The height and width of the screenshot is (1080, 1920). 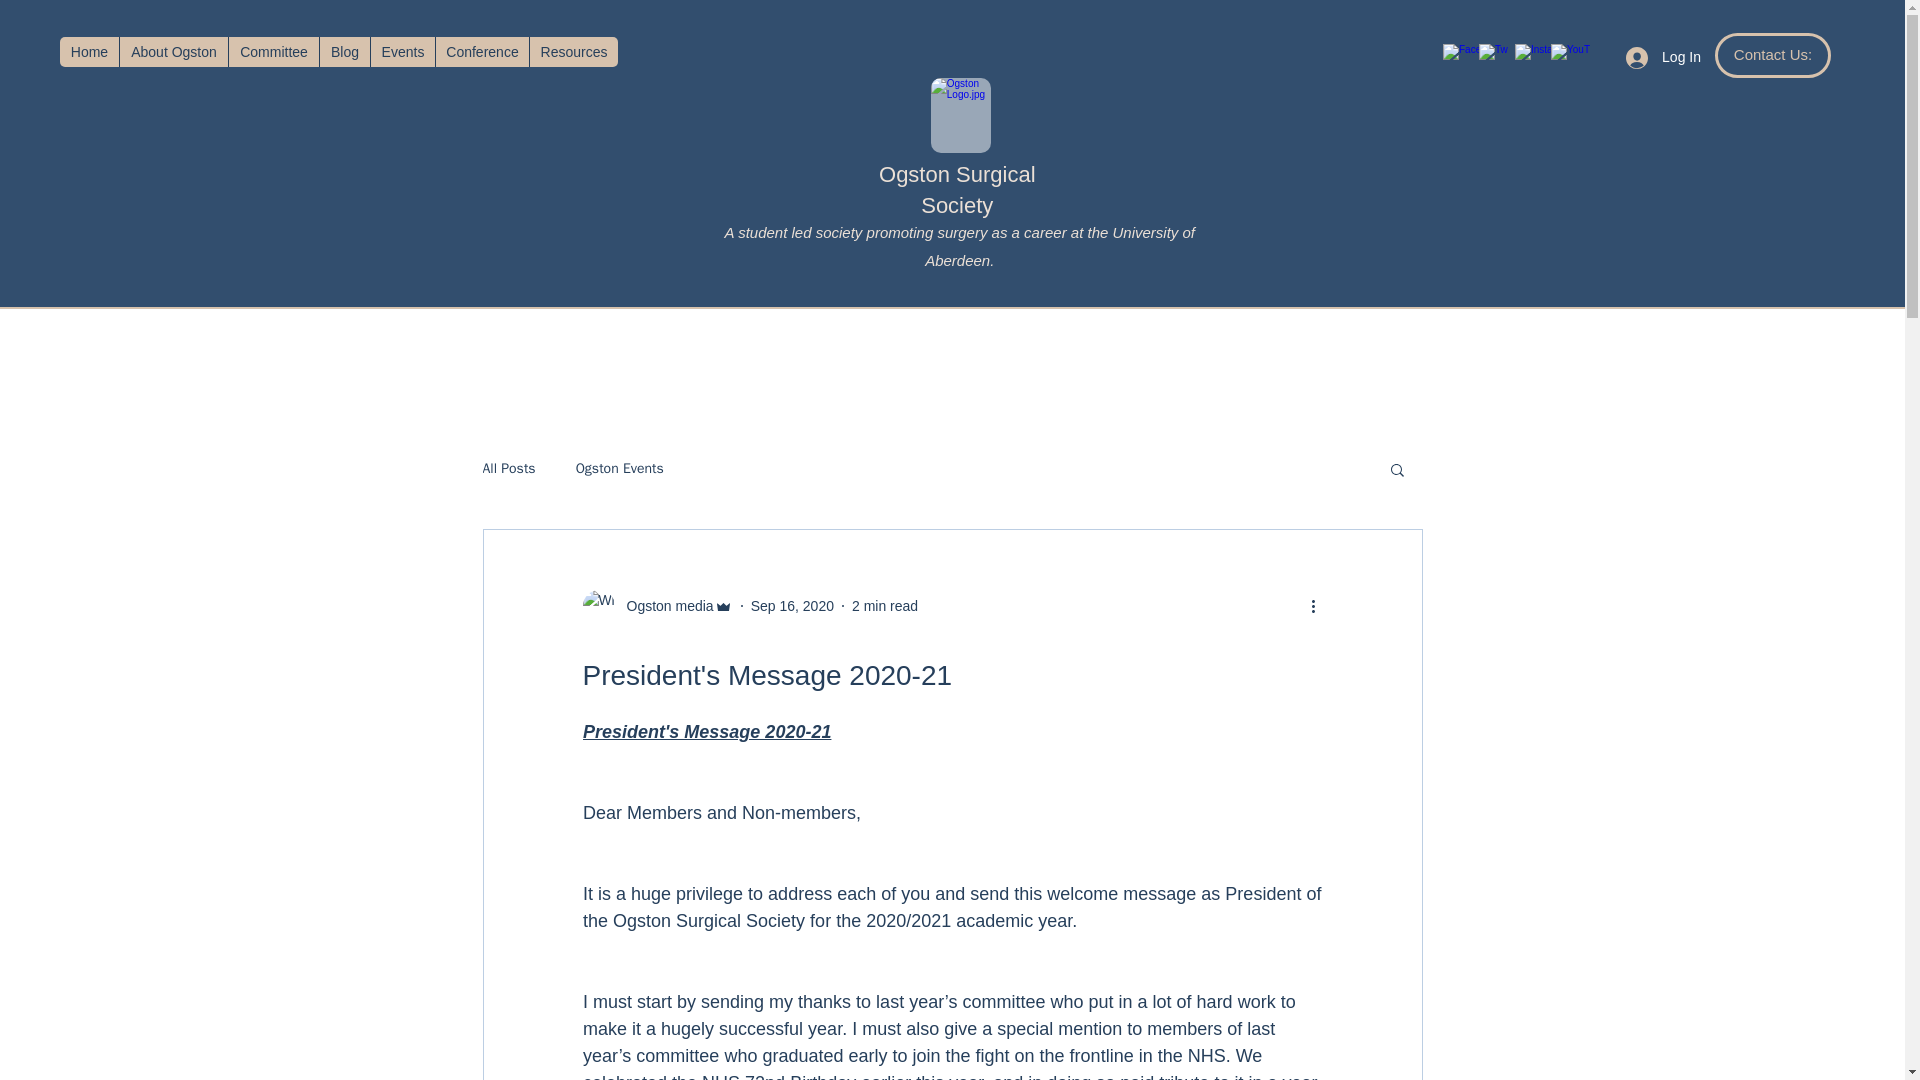 I want to click on Ogston media, so click(x=656, y=606).